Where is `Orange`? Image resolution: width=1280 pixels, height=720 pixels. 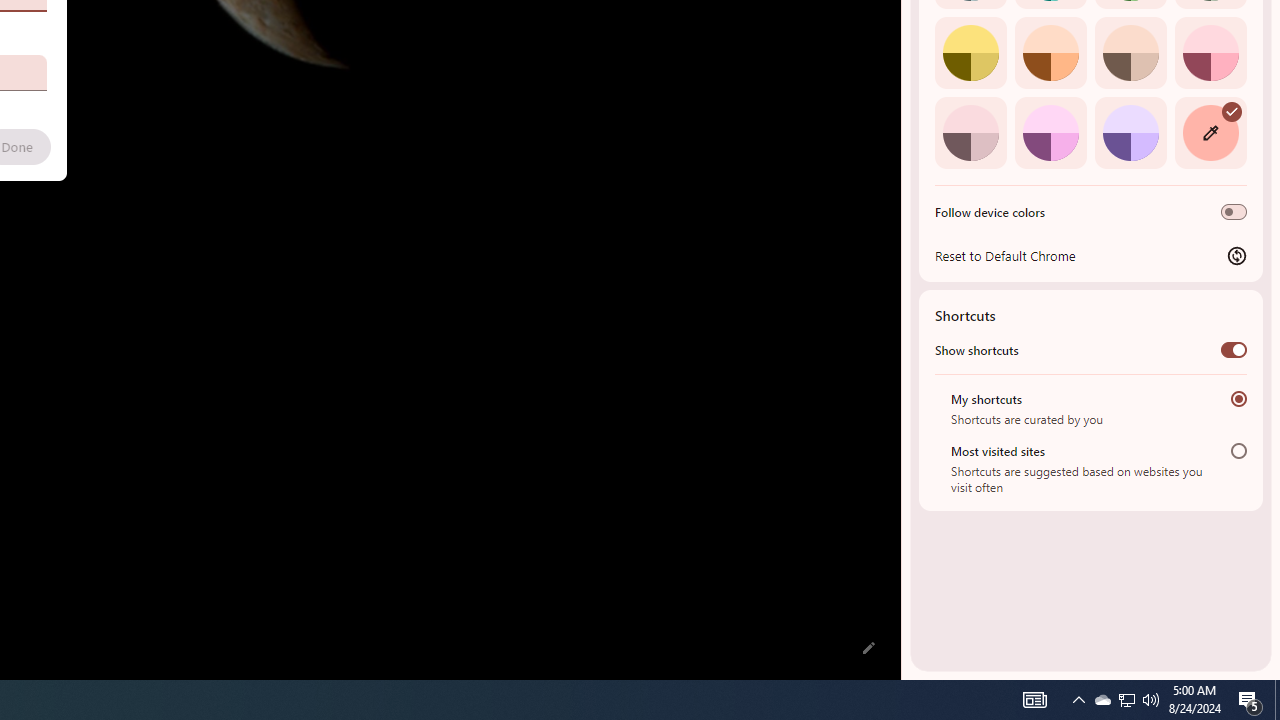 Orange is located at coordinates (1050, 52).